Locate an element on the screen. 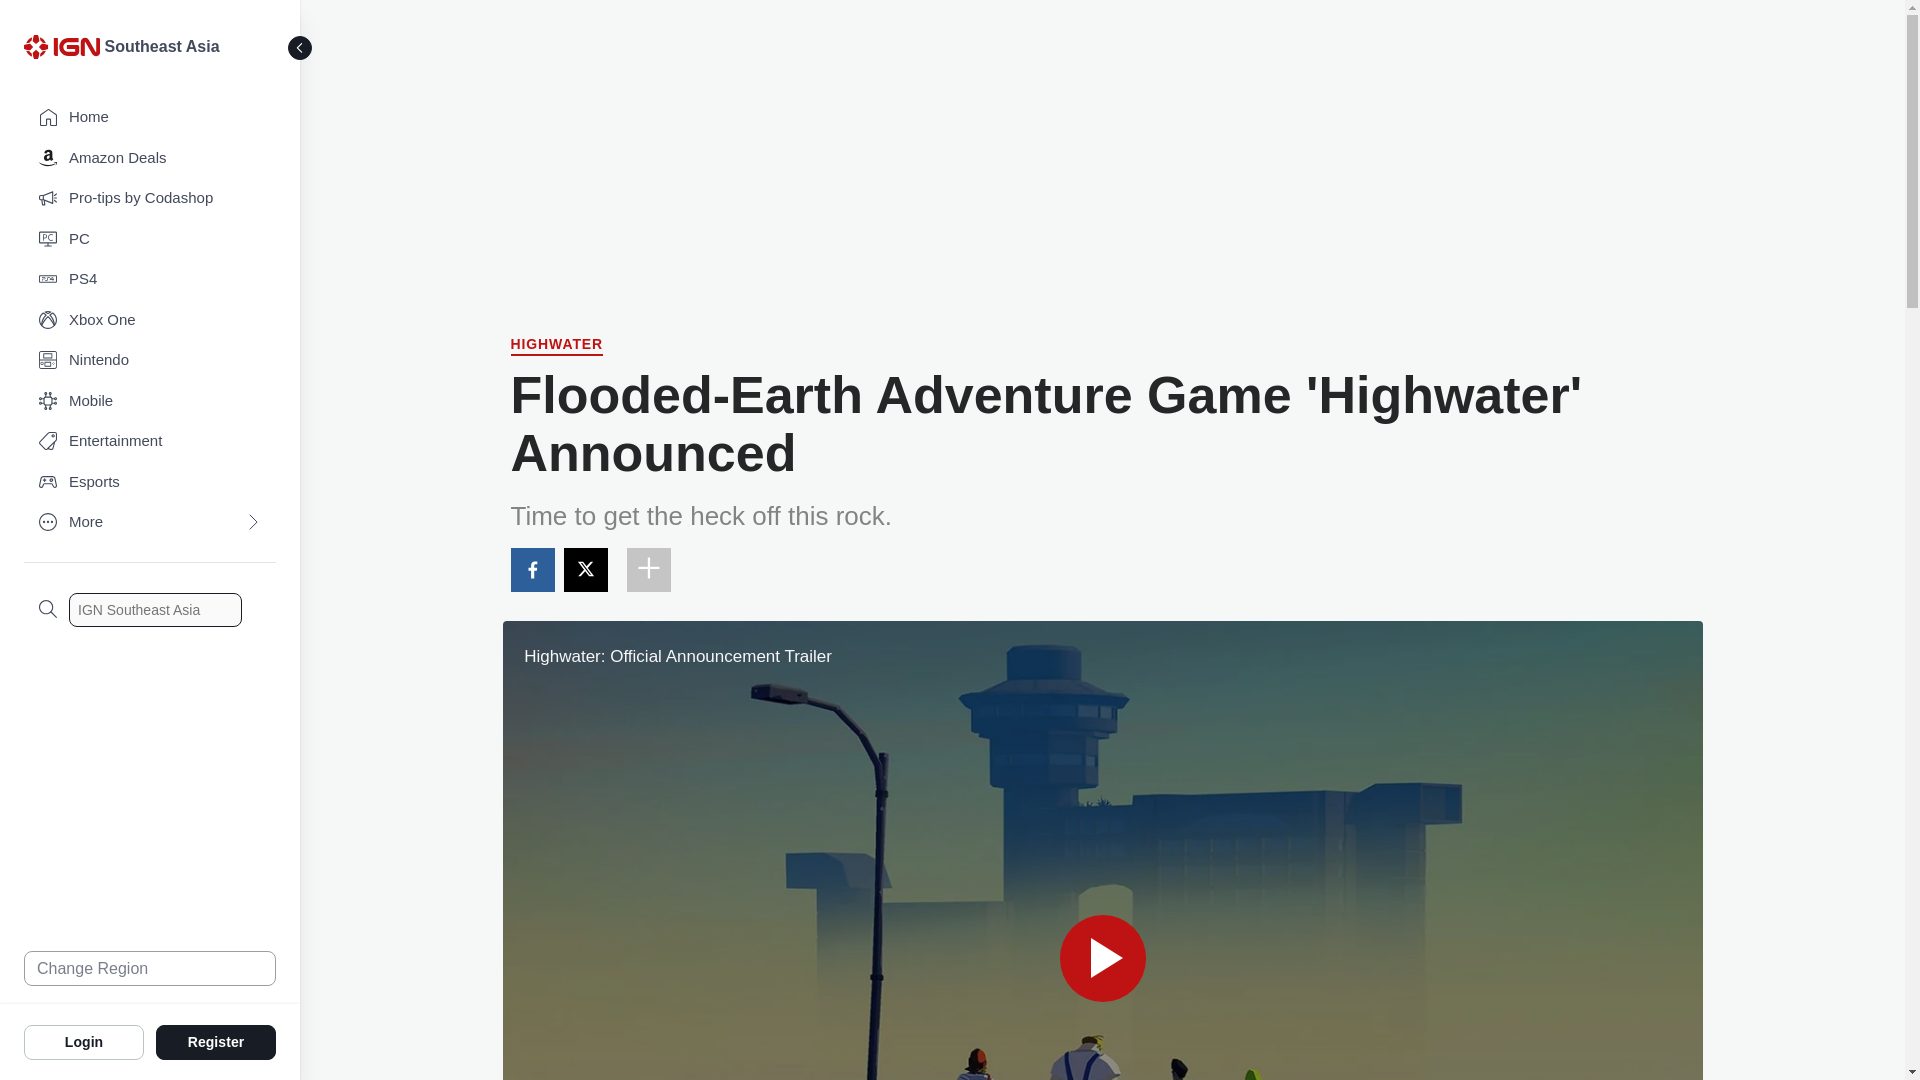 This screenshot has height=1080, width=1920. IGN Logo is located at coordinates (61, 46).